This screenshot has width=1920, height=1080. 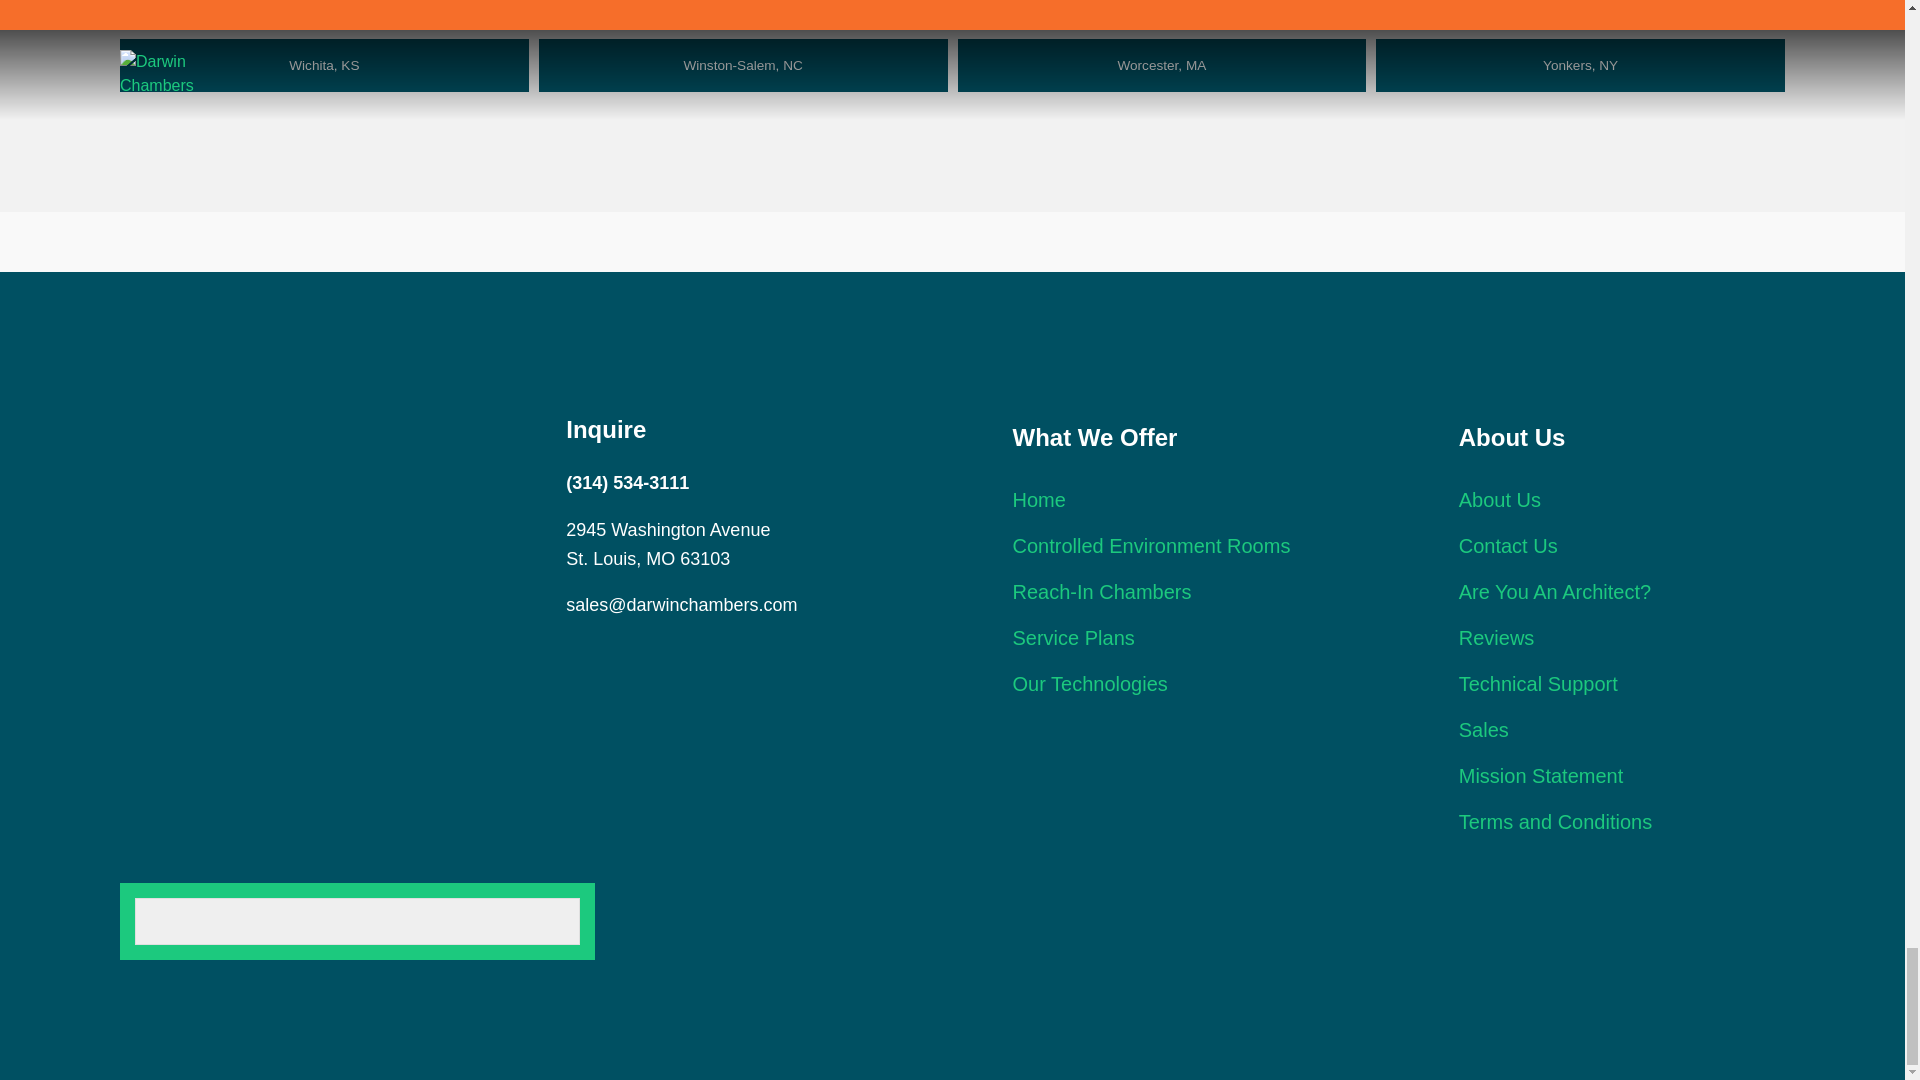 What do you see at coordinates (1555, 592) in the screenshot?
I see `Are You An Architect?` at bounding box center [1555, 592].